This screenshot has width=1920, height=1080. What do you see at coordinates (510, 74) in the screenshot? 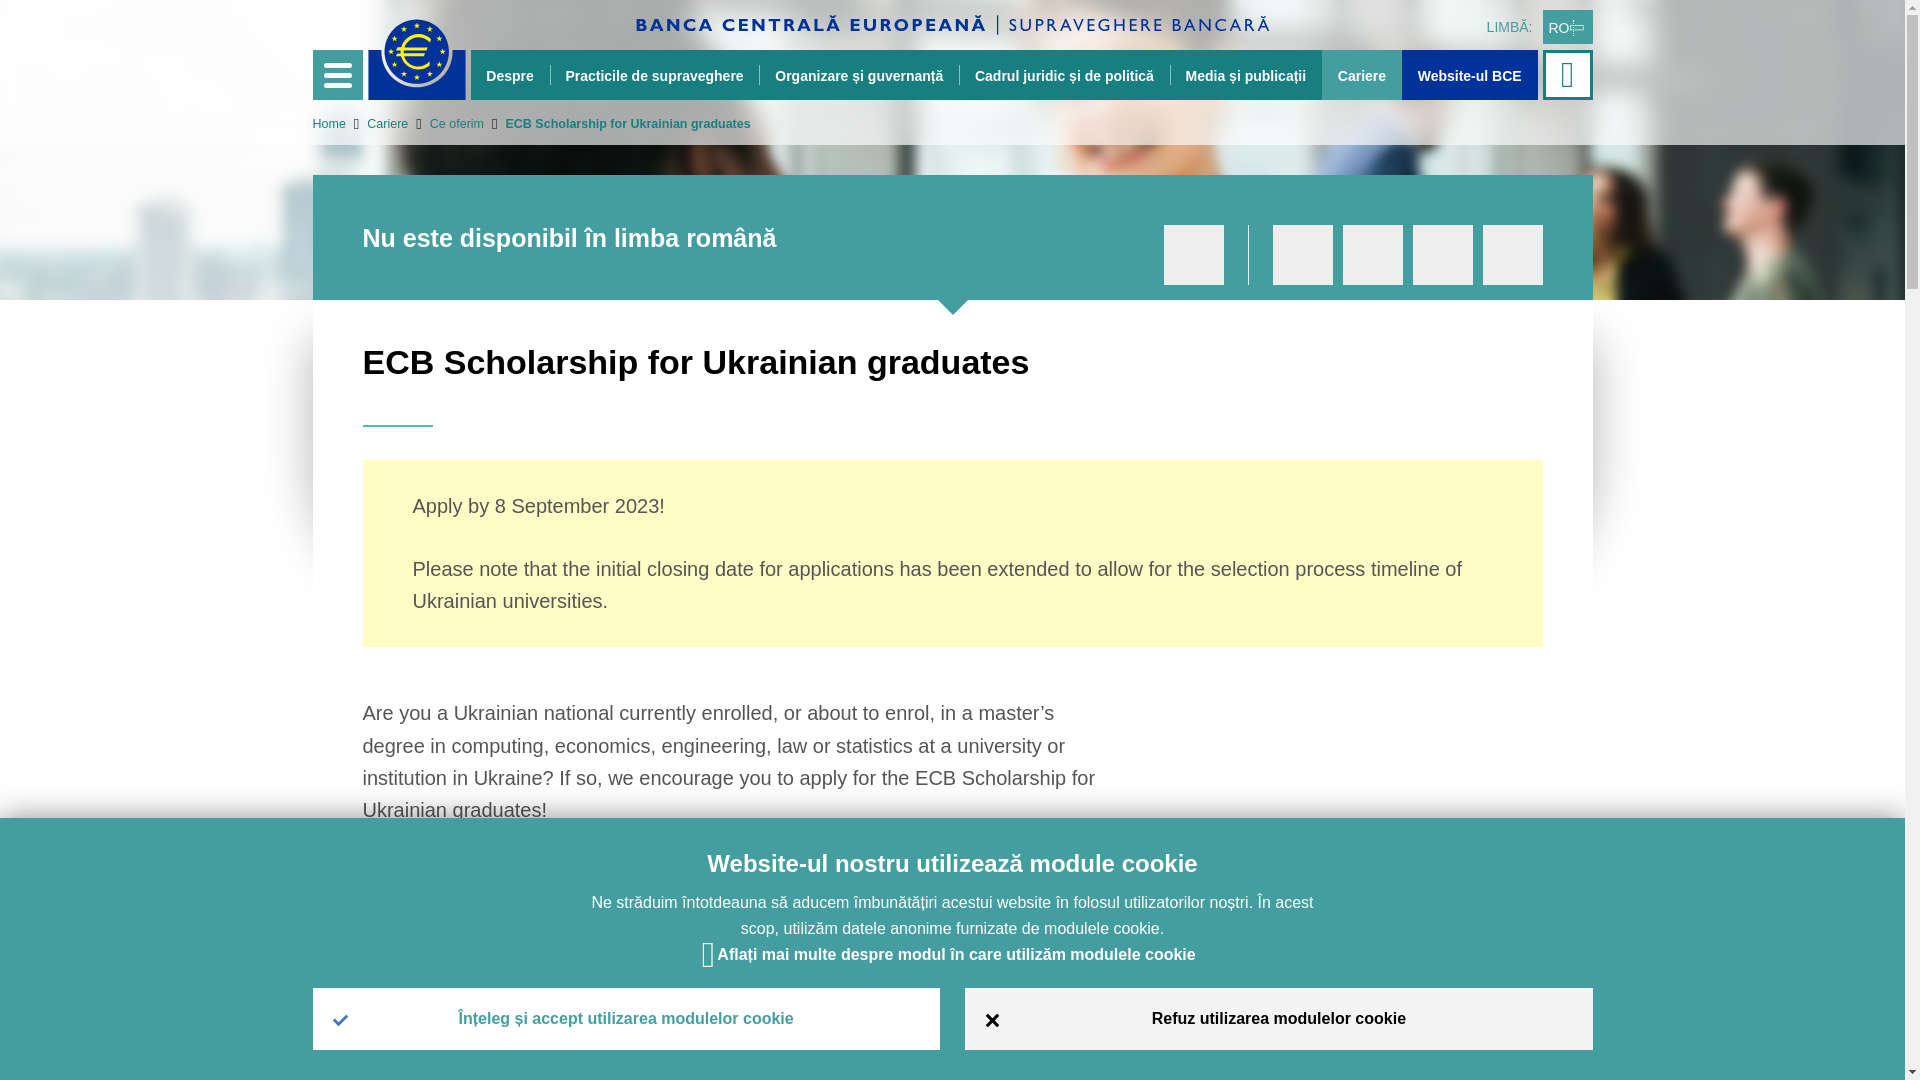
I see `Despre` at bounding box center [510, 74].